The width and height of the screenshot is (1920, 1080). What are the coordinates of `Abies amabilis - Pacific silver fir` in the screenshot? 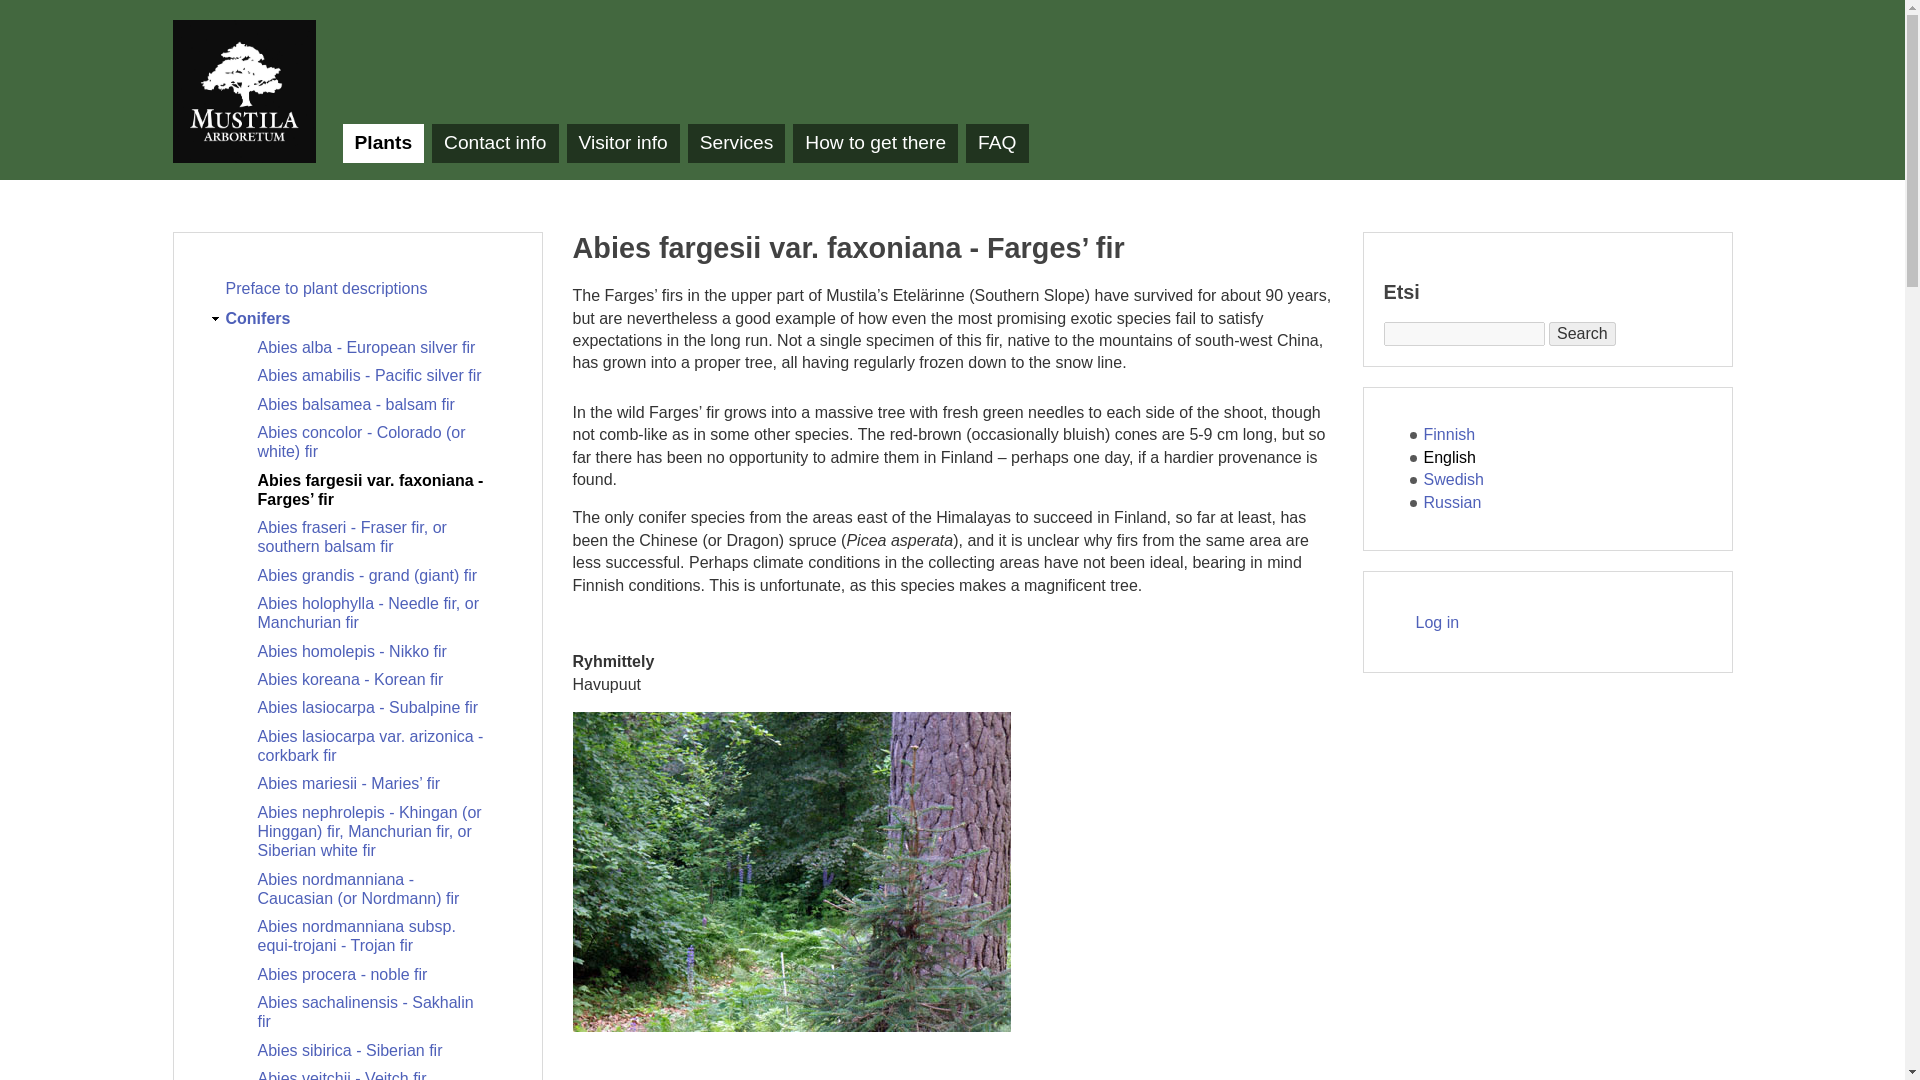 It's located at (373, 375).